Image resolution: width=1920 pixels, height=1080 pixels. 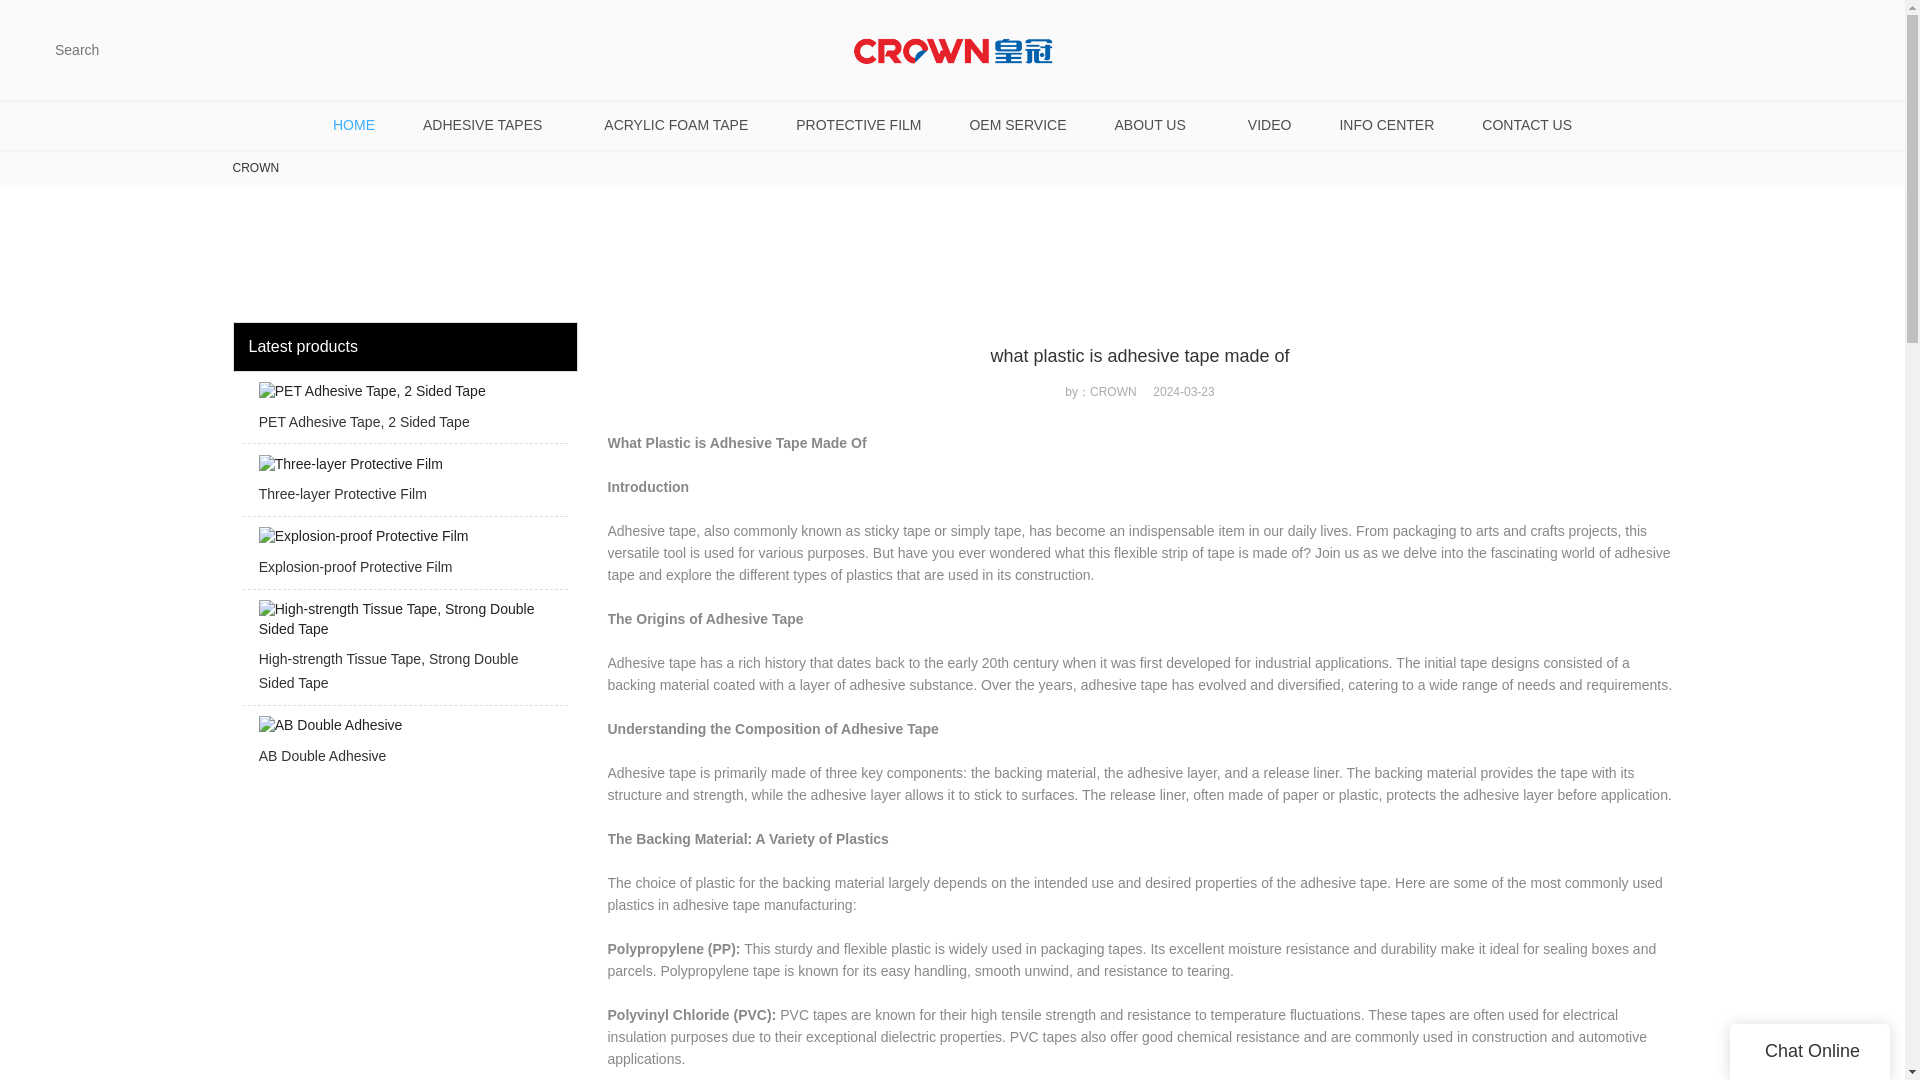 I want to click on VIDEO, so click(x=1270, y=125).